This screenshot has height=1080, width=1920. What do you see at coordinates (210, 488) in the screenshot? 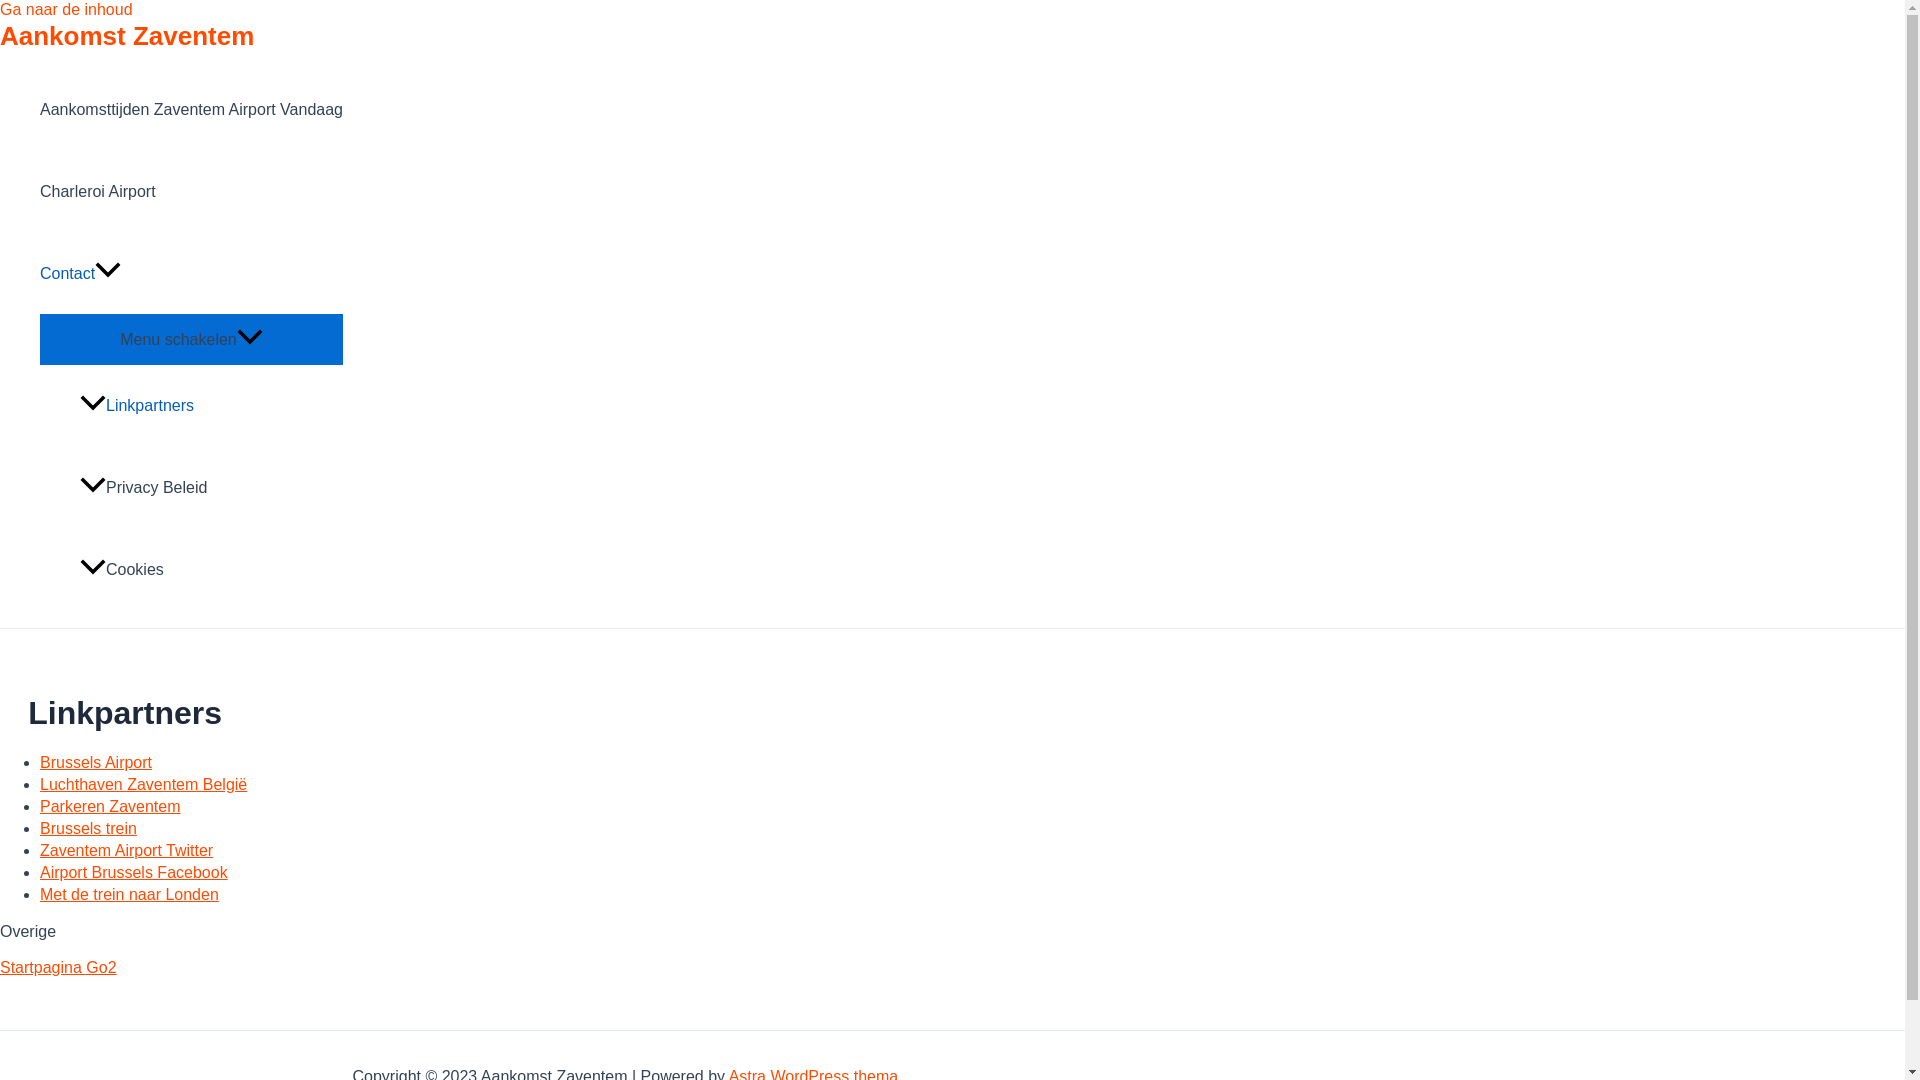
I see `Privacy Beleid` at bounding box center [210, 488].